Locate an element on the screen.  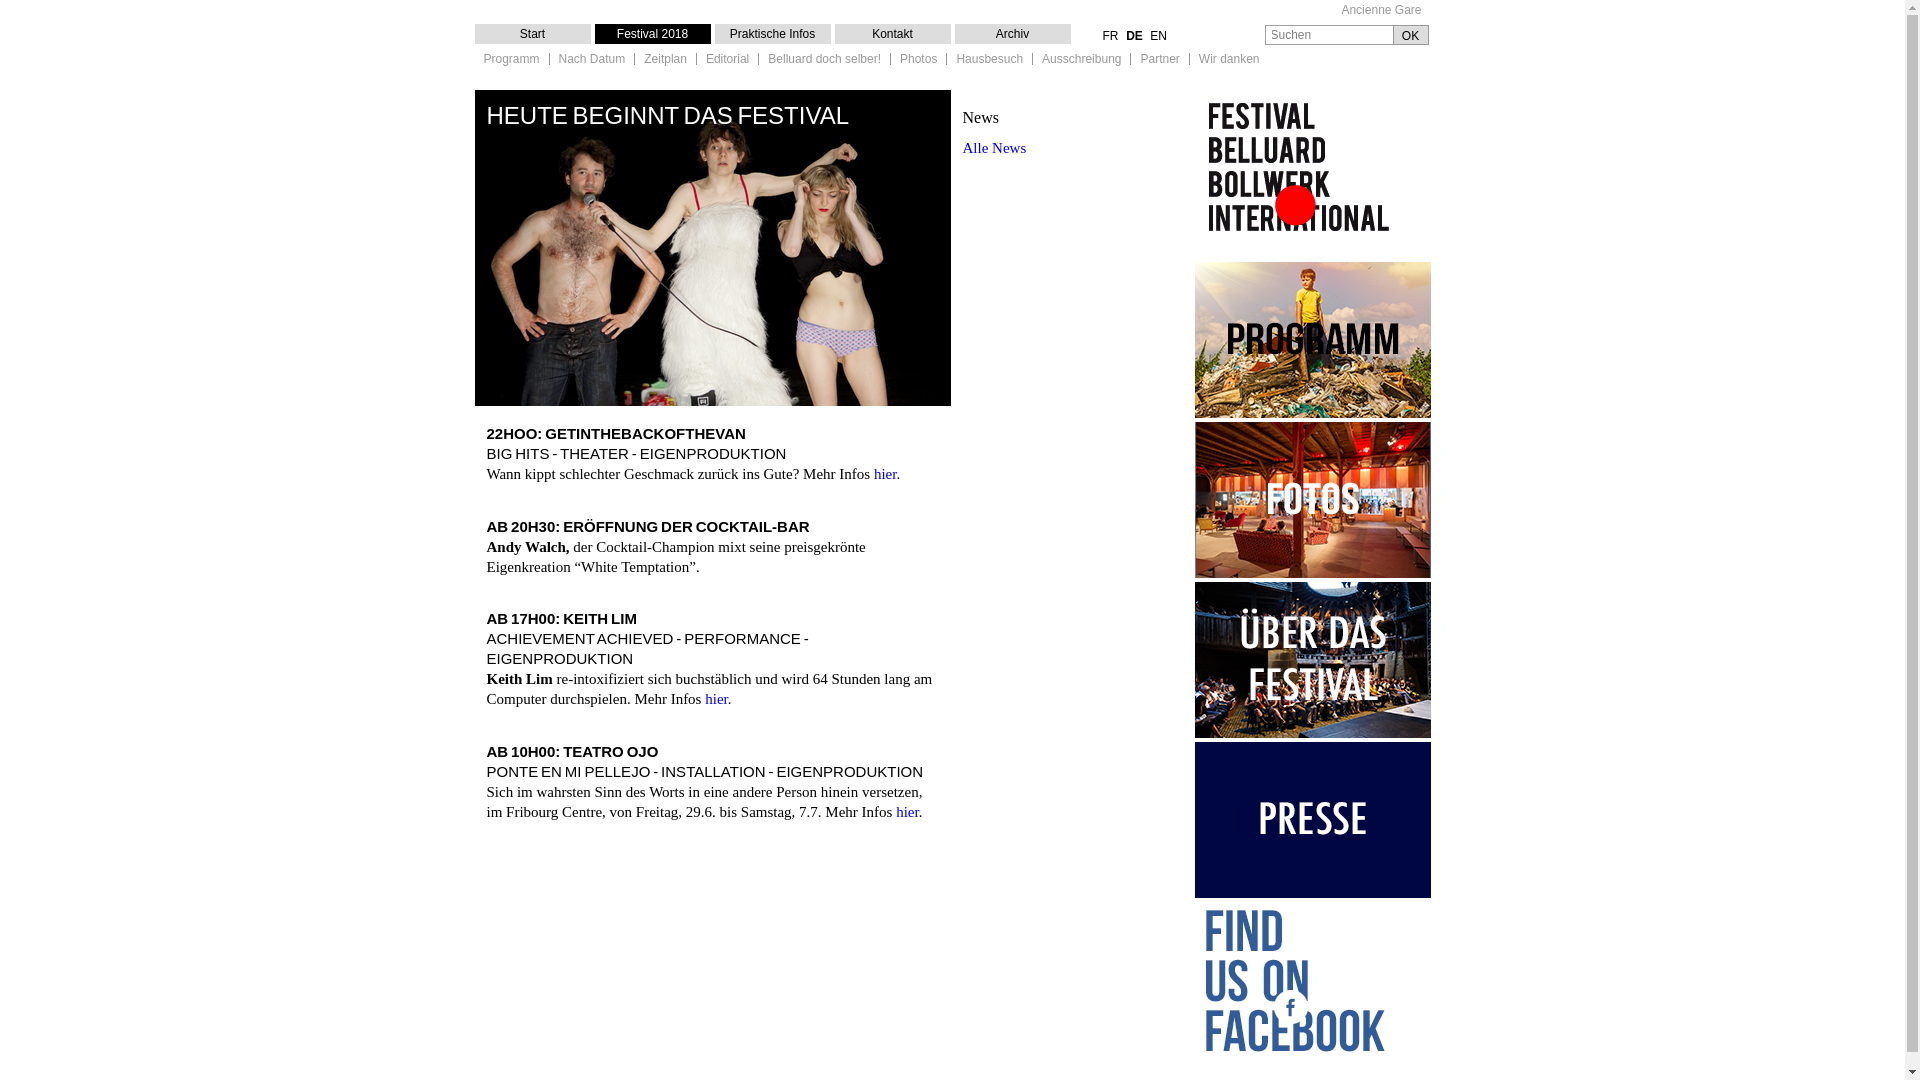
Zeitplan is located at coordinates (666, 60).